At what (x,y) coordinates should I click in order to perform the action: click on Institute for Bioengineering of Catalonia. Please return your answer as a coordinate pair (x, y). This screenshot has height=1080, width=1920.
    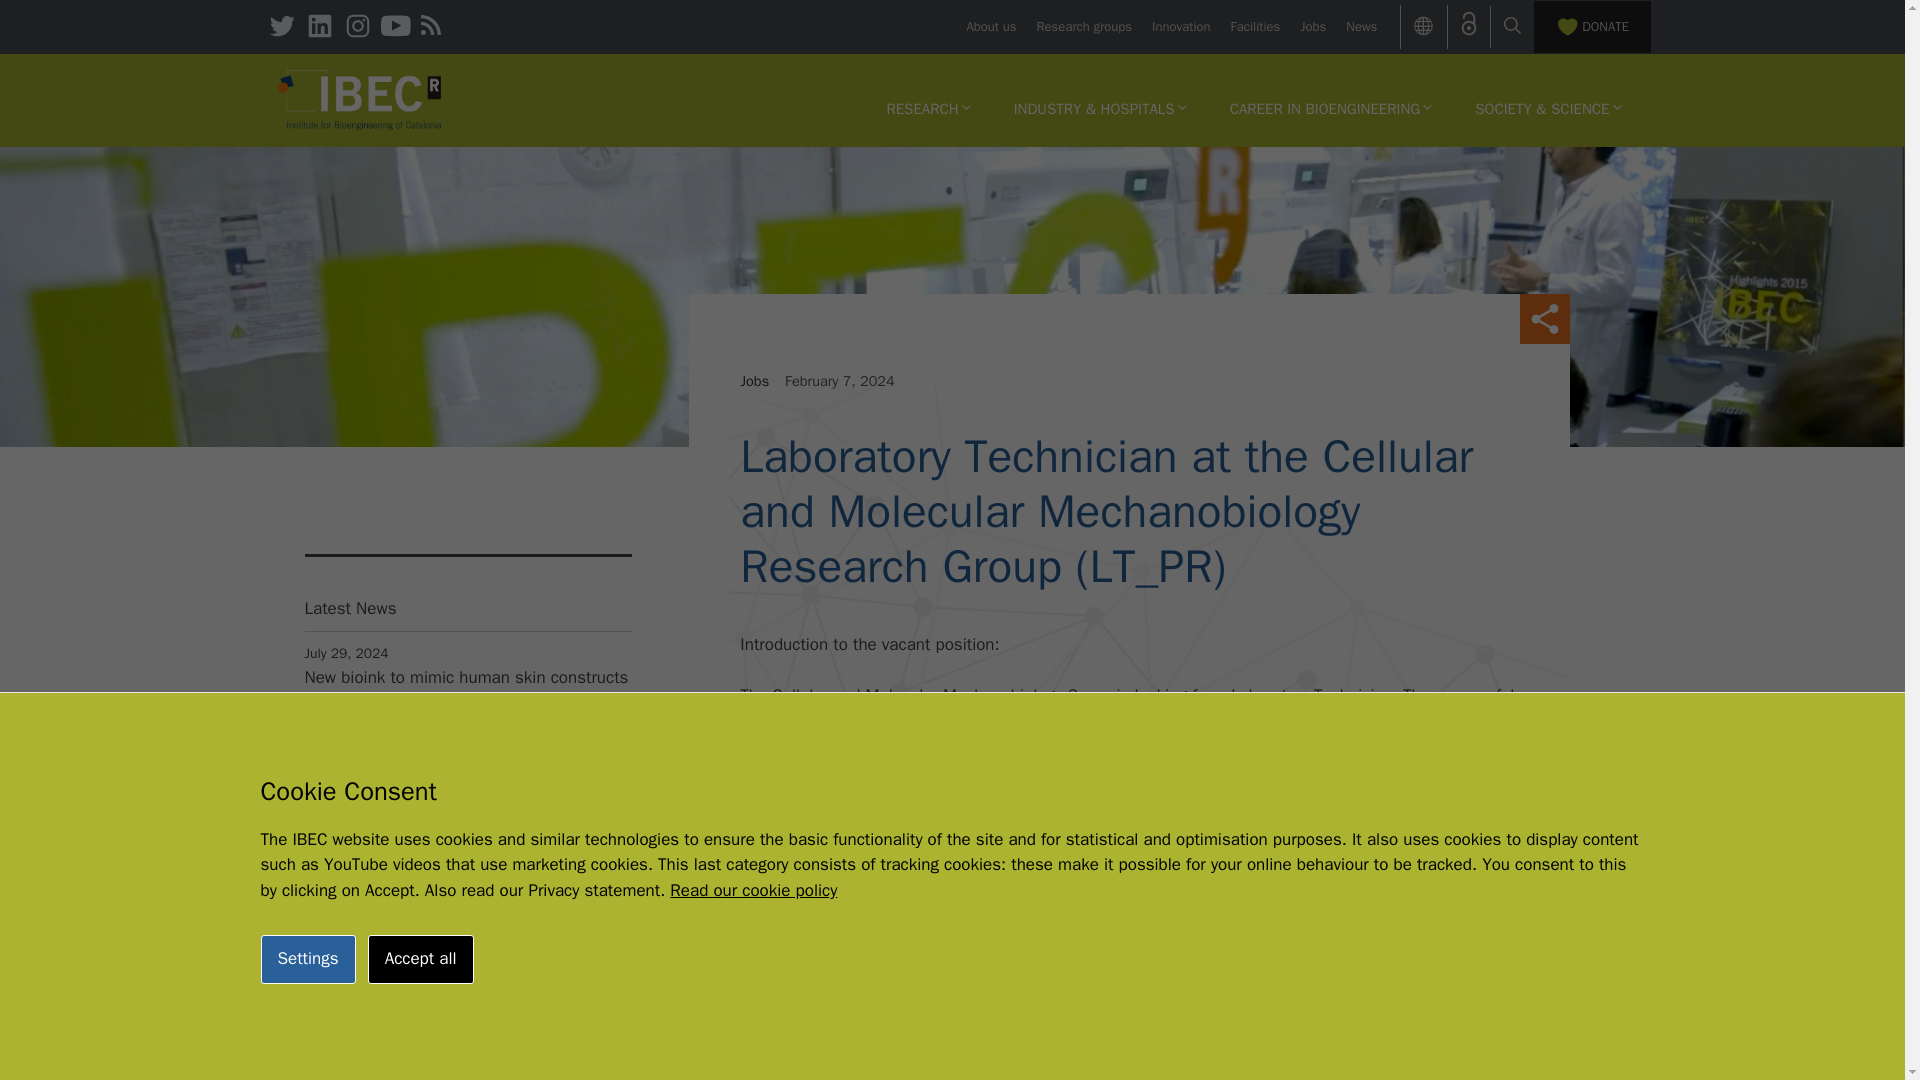
    Looking at the image, I should click on (360, 98).